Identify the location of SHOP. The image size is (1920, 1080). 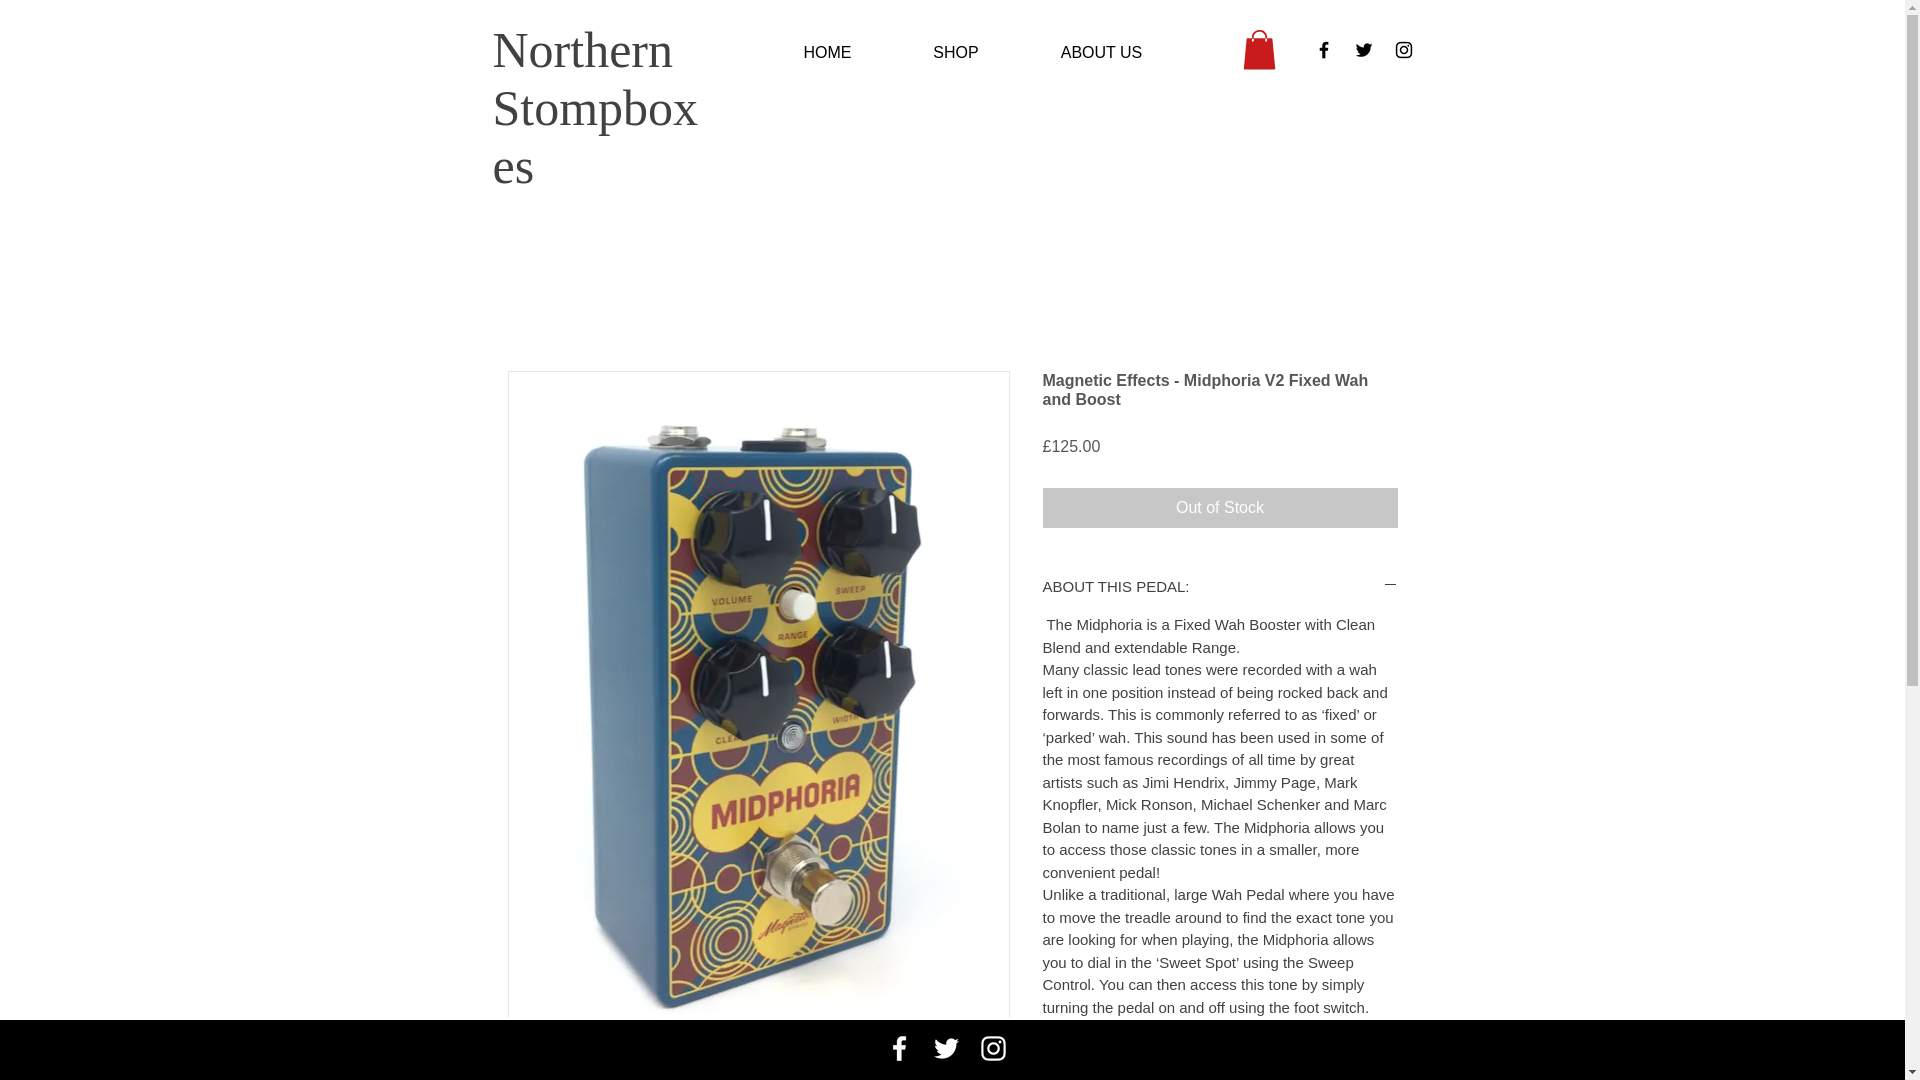
(956, 52).